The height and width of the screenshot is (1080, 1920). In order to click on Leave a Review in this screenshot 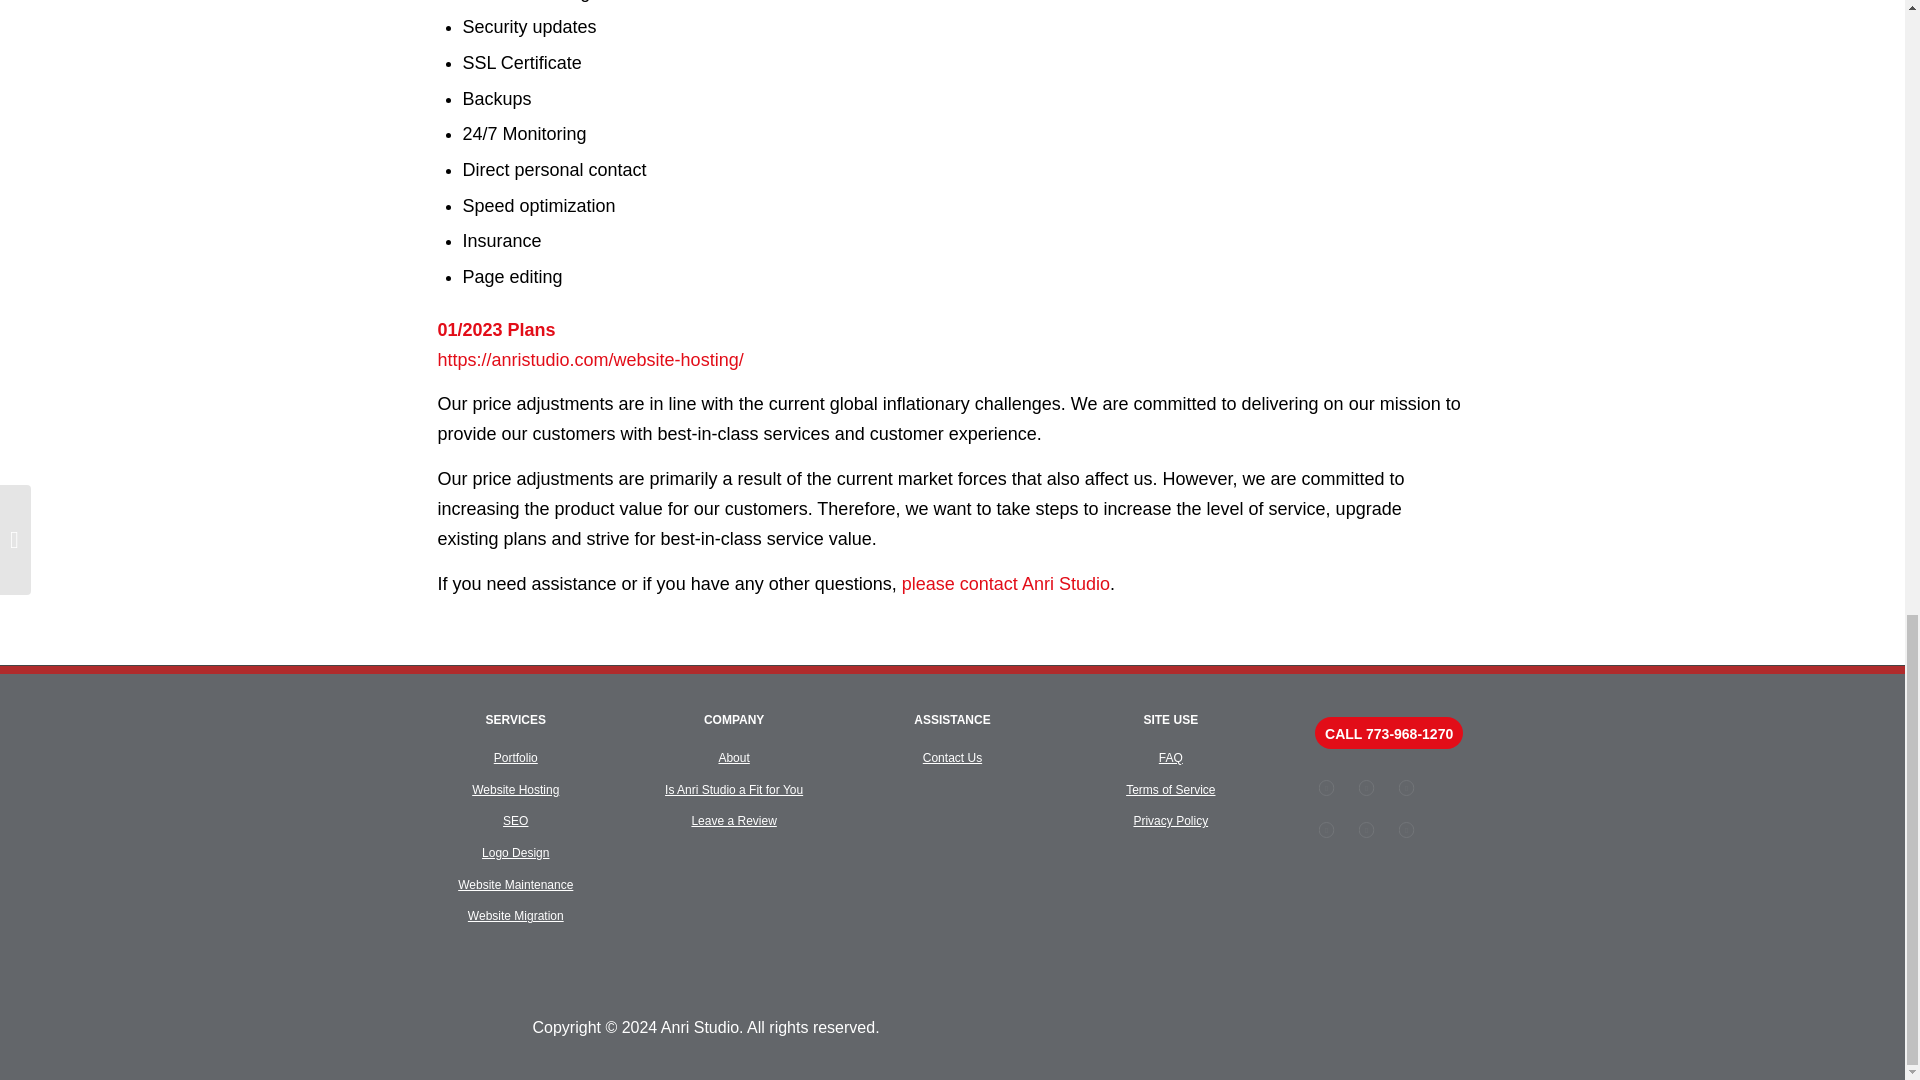, I will do `click(733, 821)`.